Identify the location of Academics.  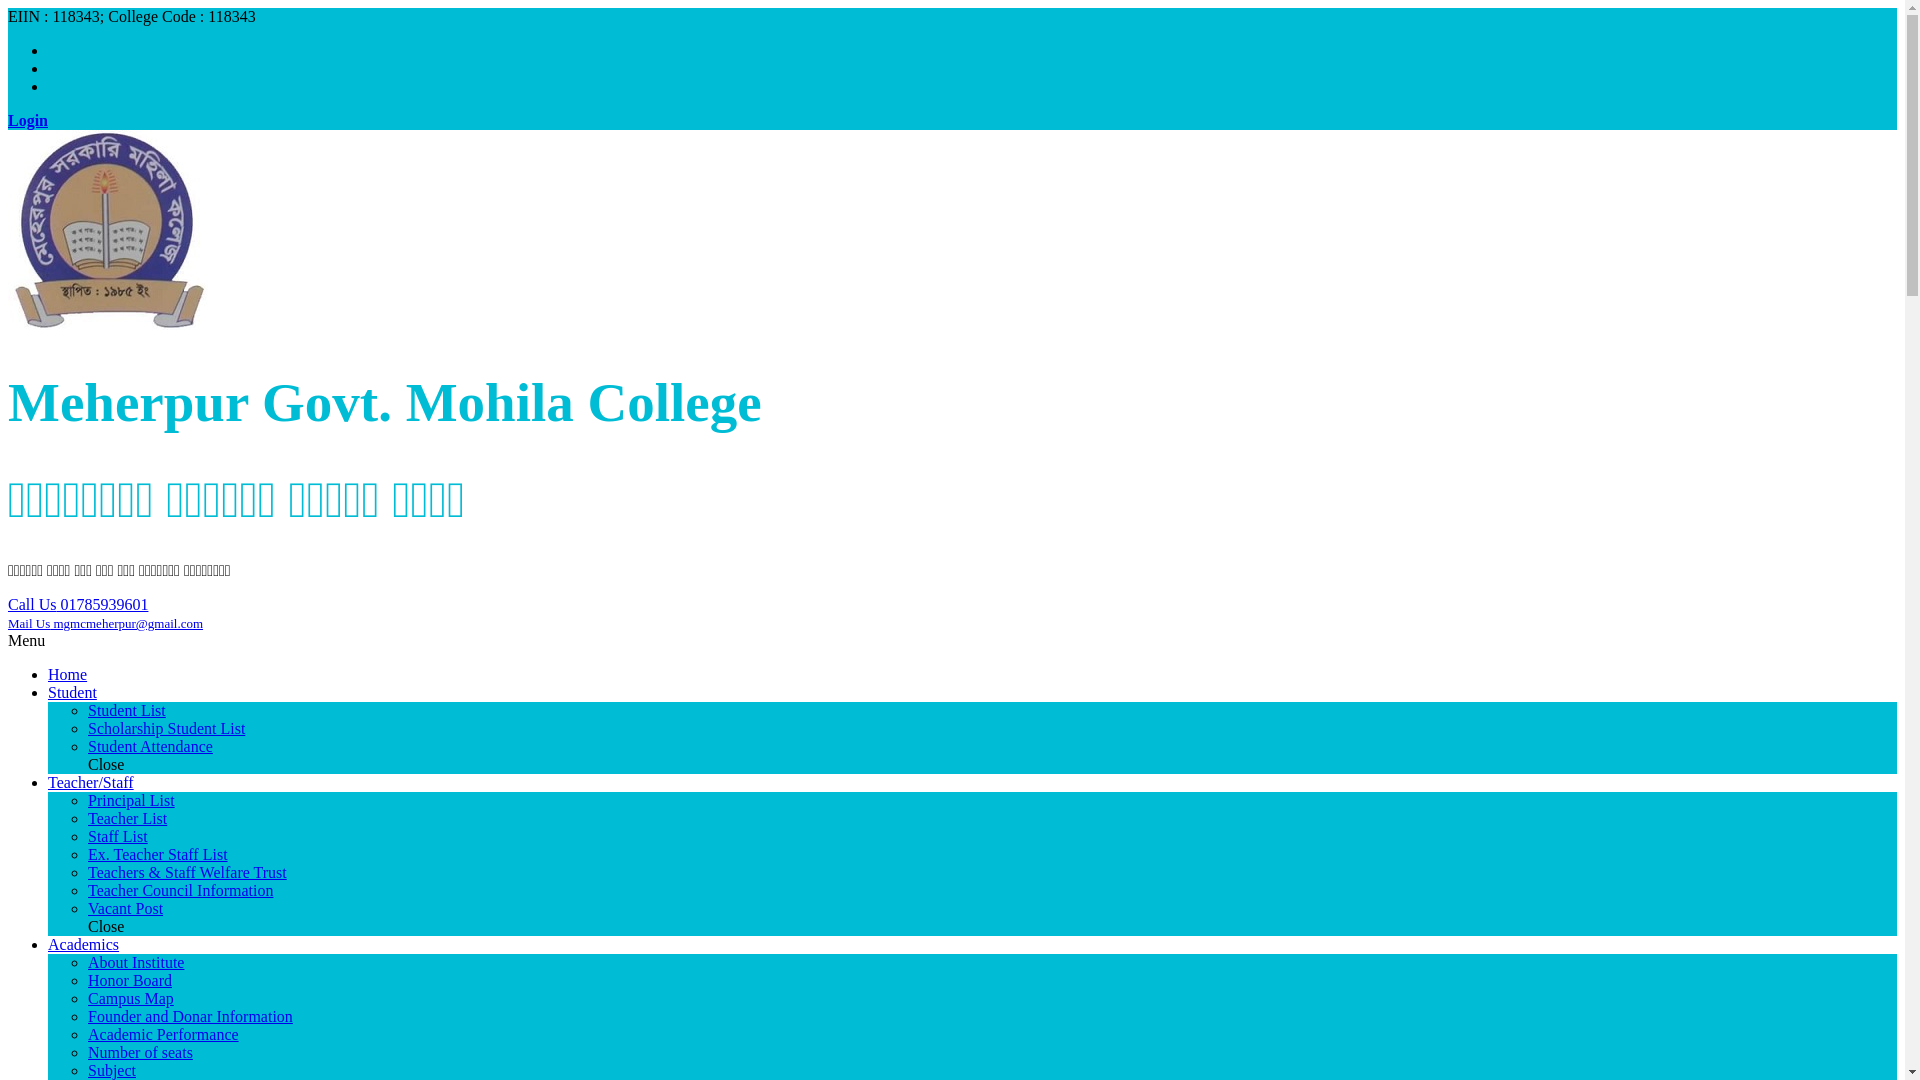
(84, 944).